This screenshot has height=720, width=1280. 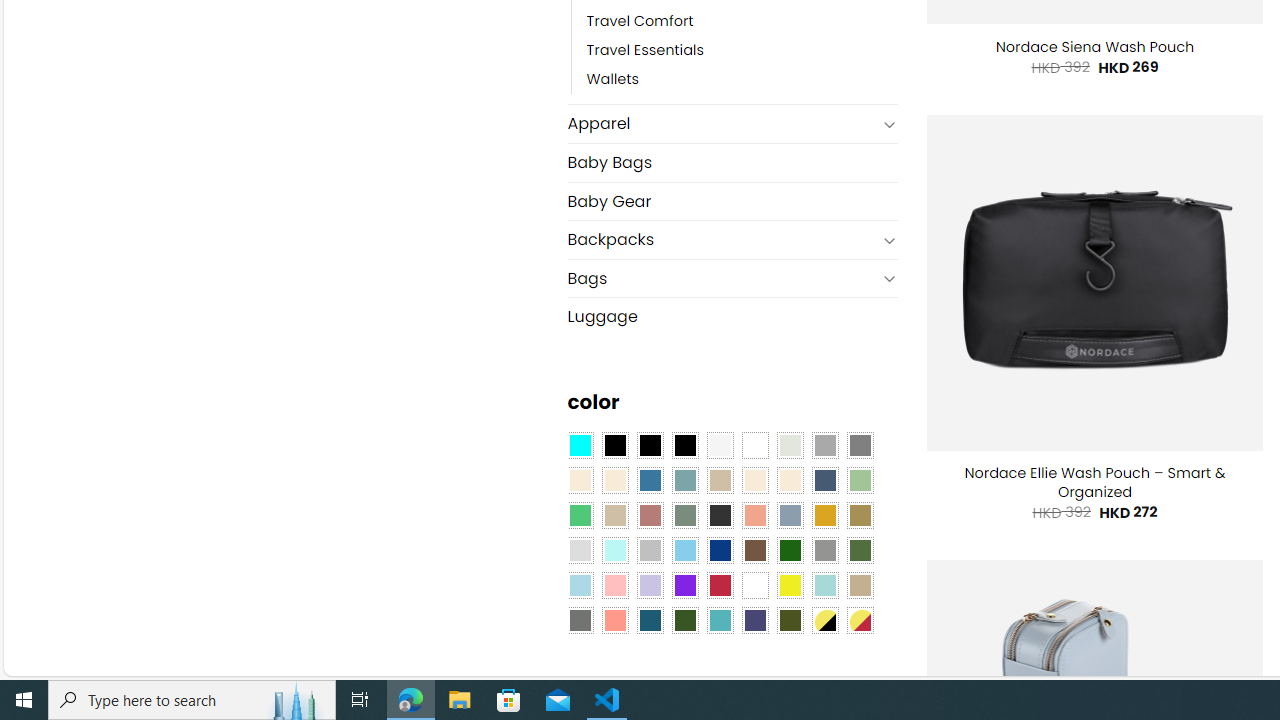 I want to click on Army Green, so click(x=789, y=619).